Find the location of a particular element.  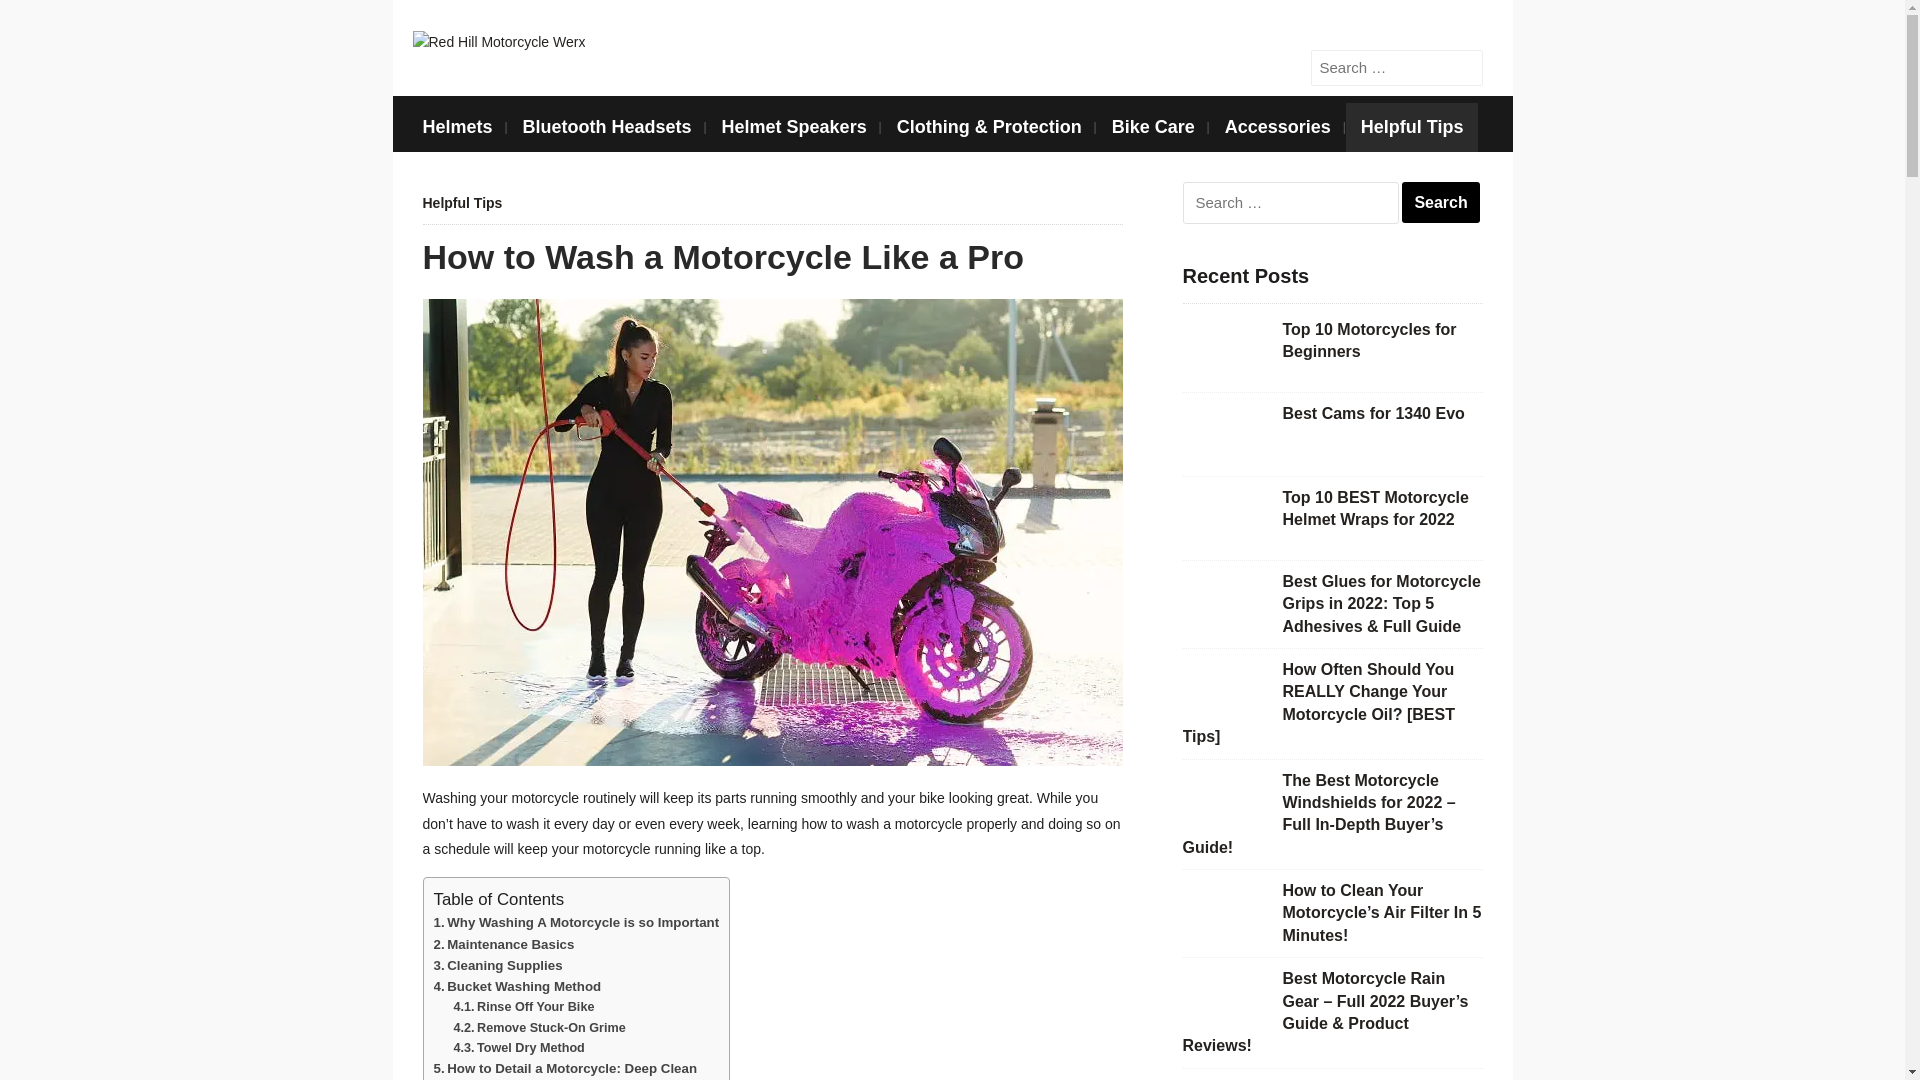

Search is located at coordinates (1440, 202).